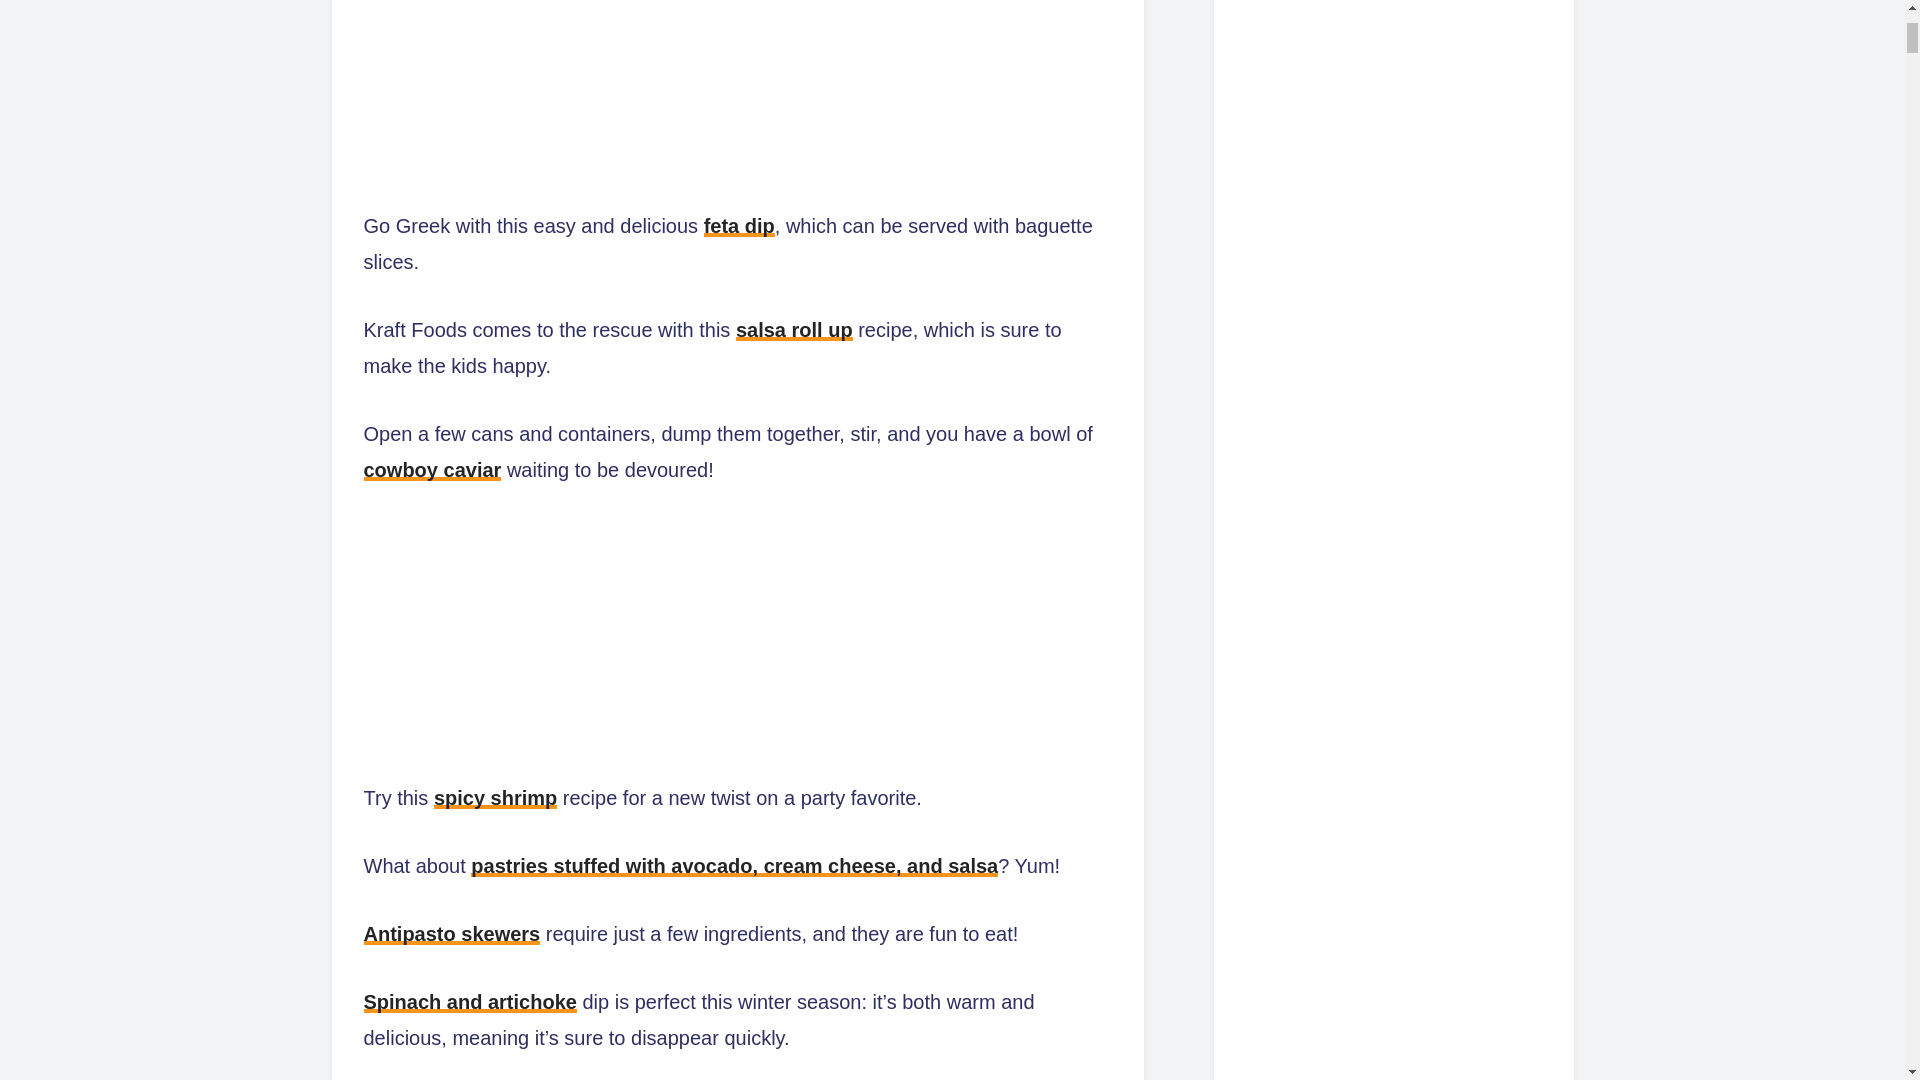 The image size is (1920, 1080). I want to click on Spinach and artichoke, so click(470, 1002).